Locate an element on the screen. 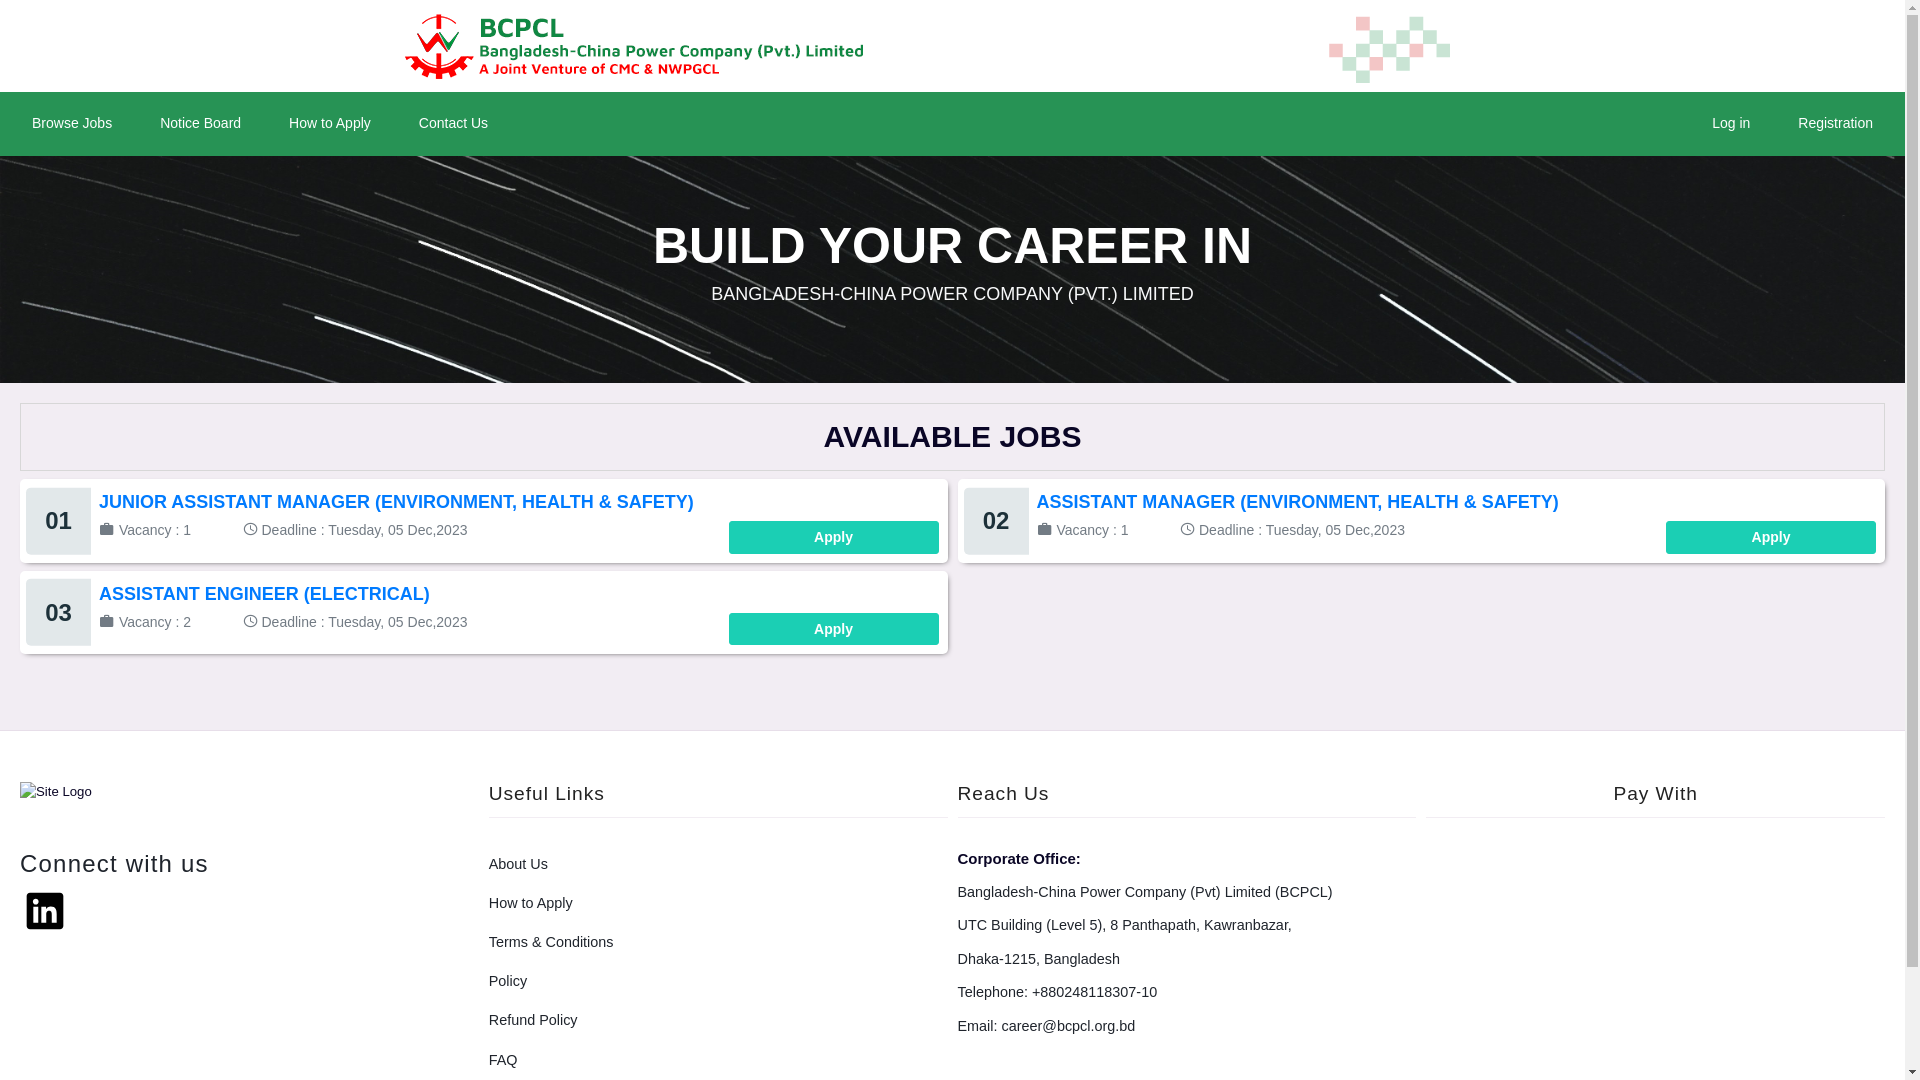 The image size is (1920, 1080). ASSISTANT MANAGER (ENVIRONMENT, HEALTH & SAFETY) is located at coordinates (1297, 502).